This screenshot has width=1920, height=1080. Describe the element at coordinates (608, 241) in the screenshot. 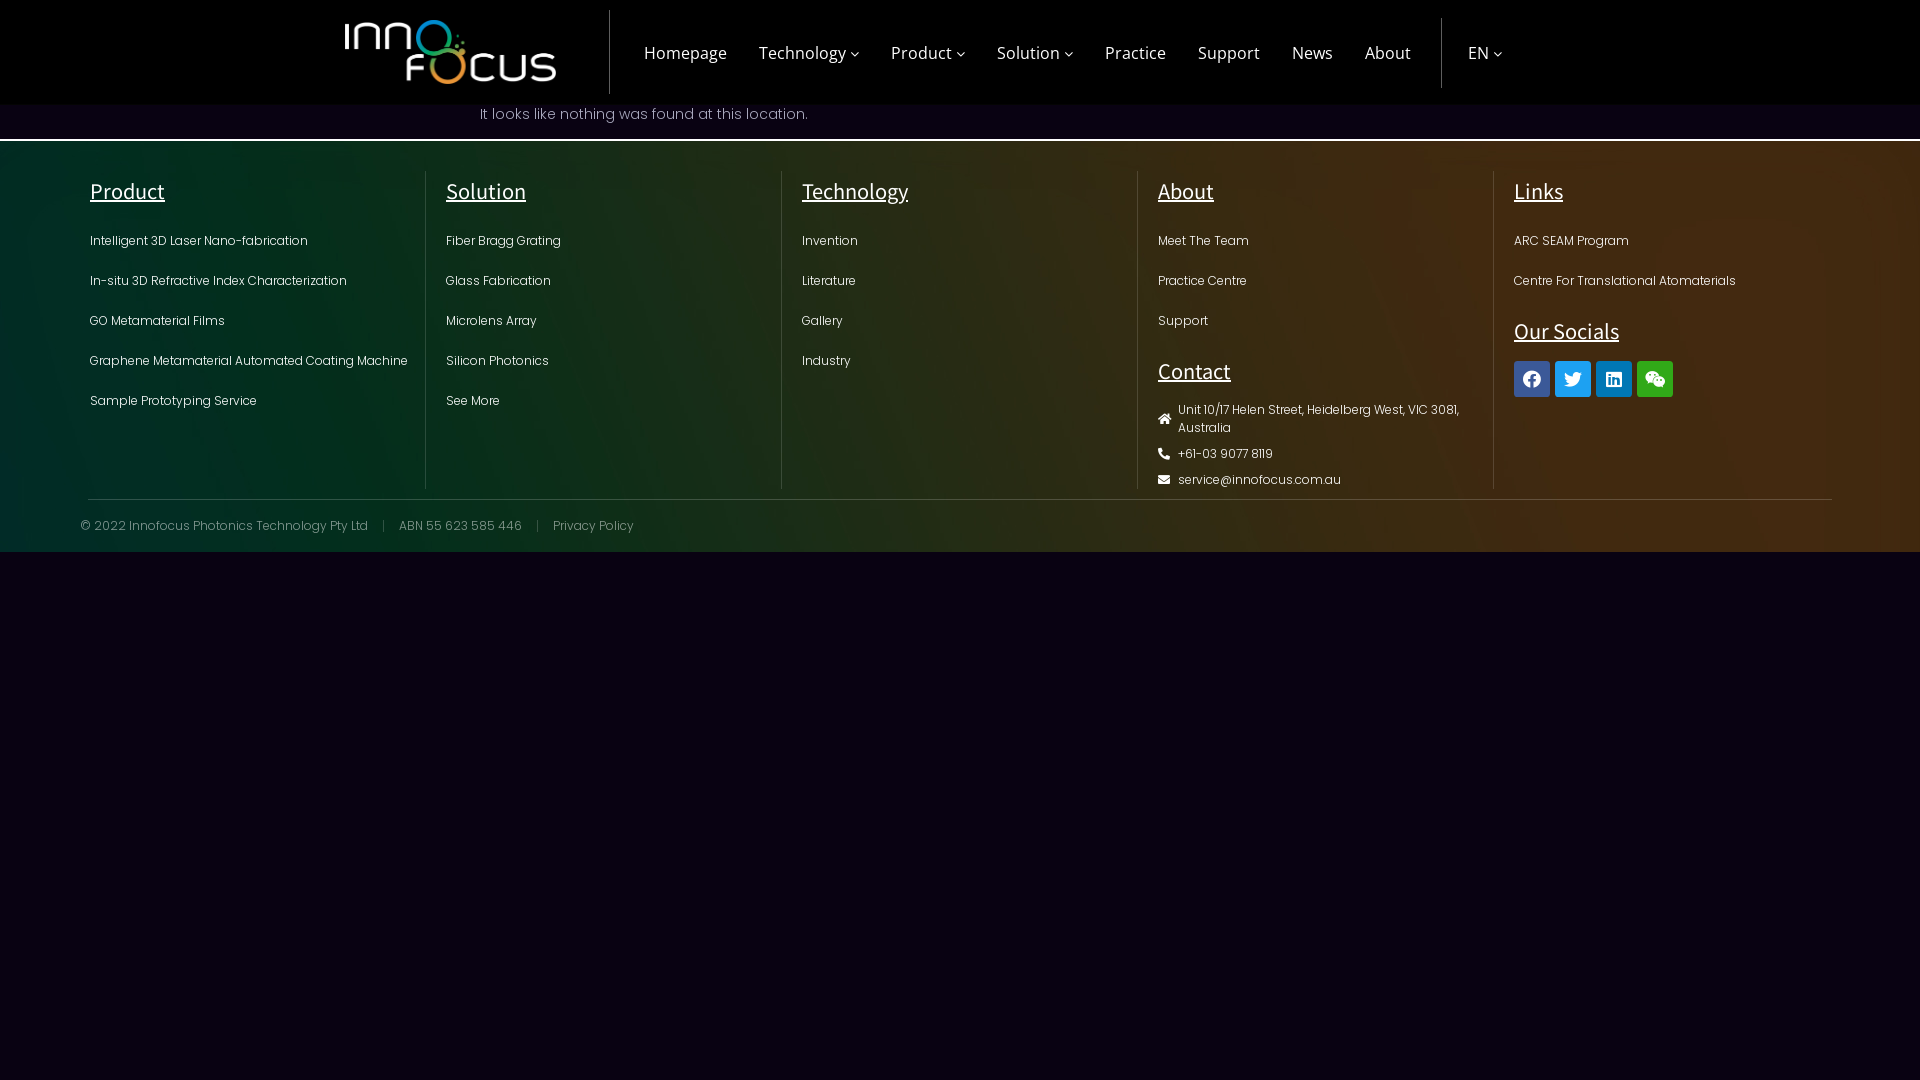

I see `Fiber Bragg Grating` at that location.